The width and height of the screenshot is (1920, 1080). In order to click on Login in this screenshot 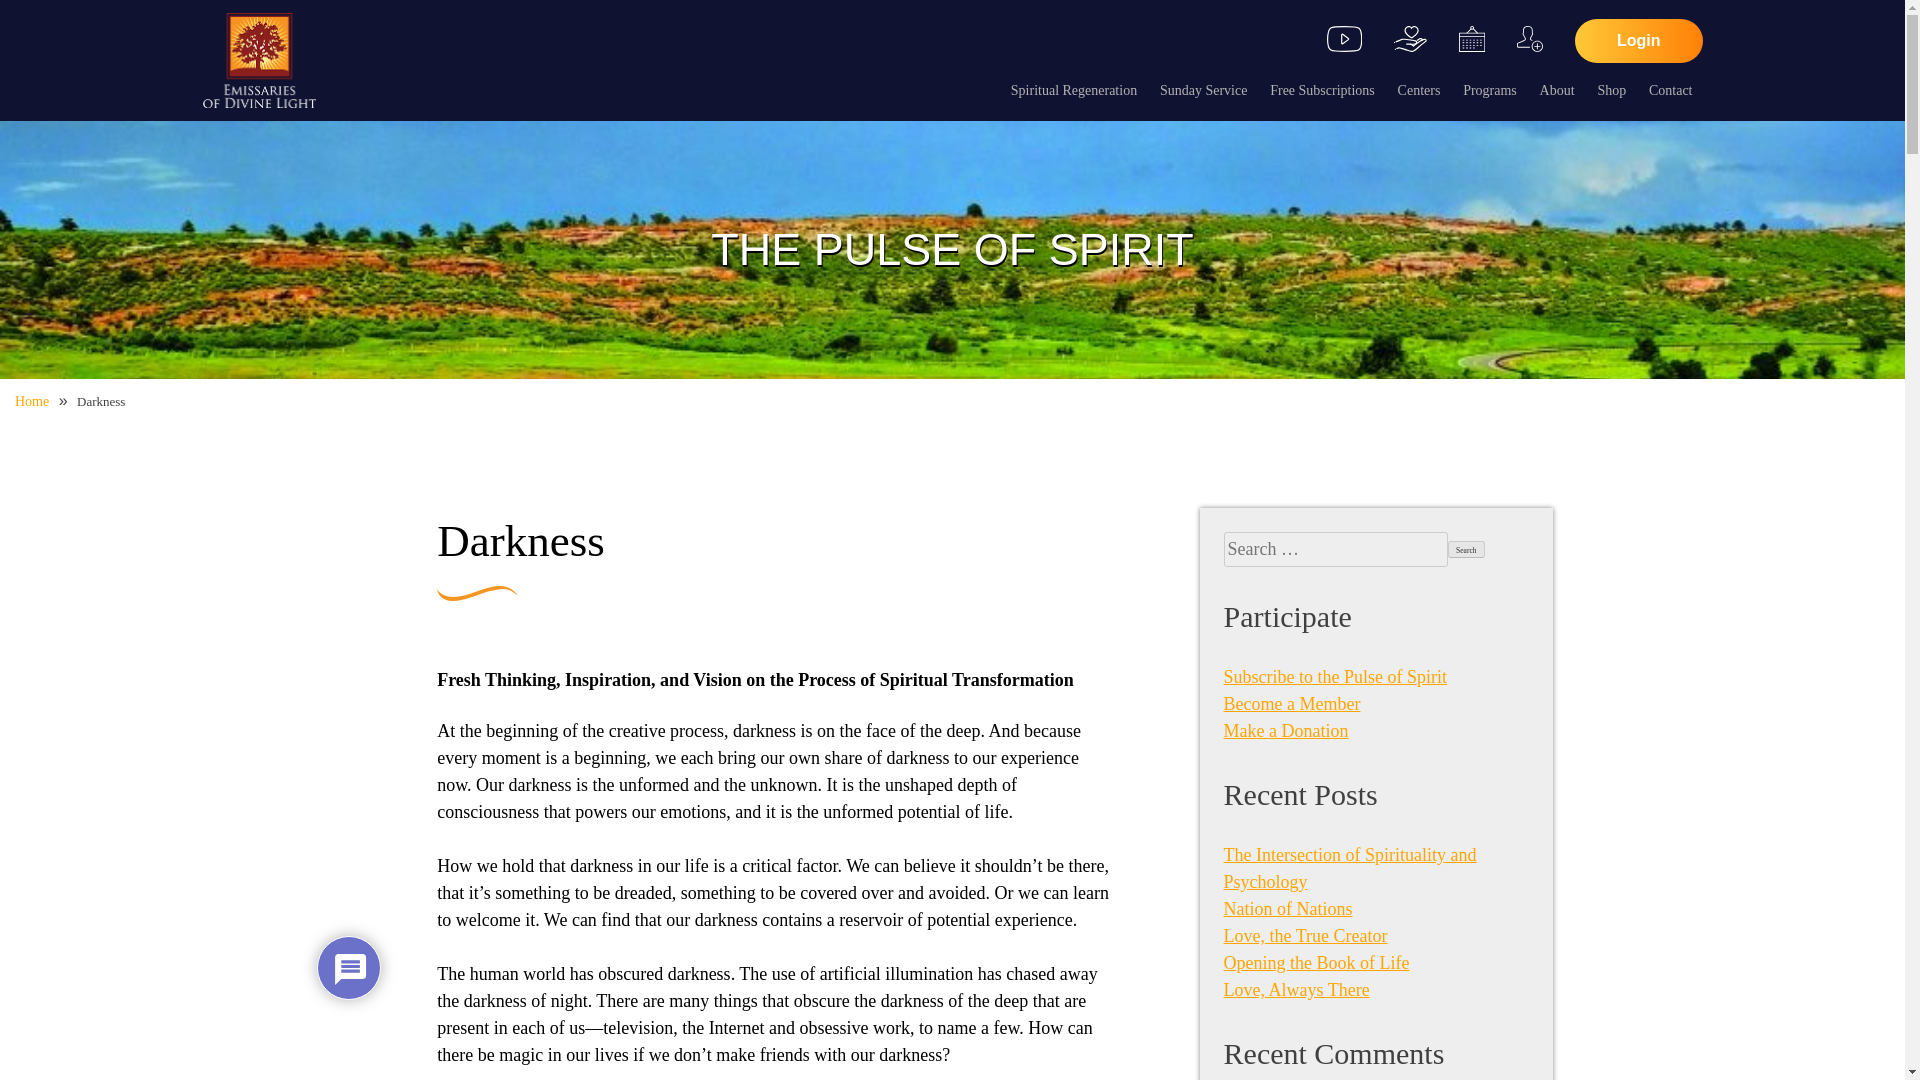, I will do `click(1638, 40)`.